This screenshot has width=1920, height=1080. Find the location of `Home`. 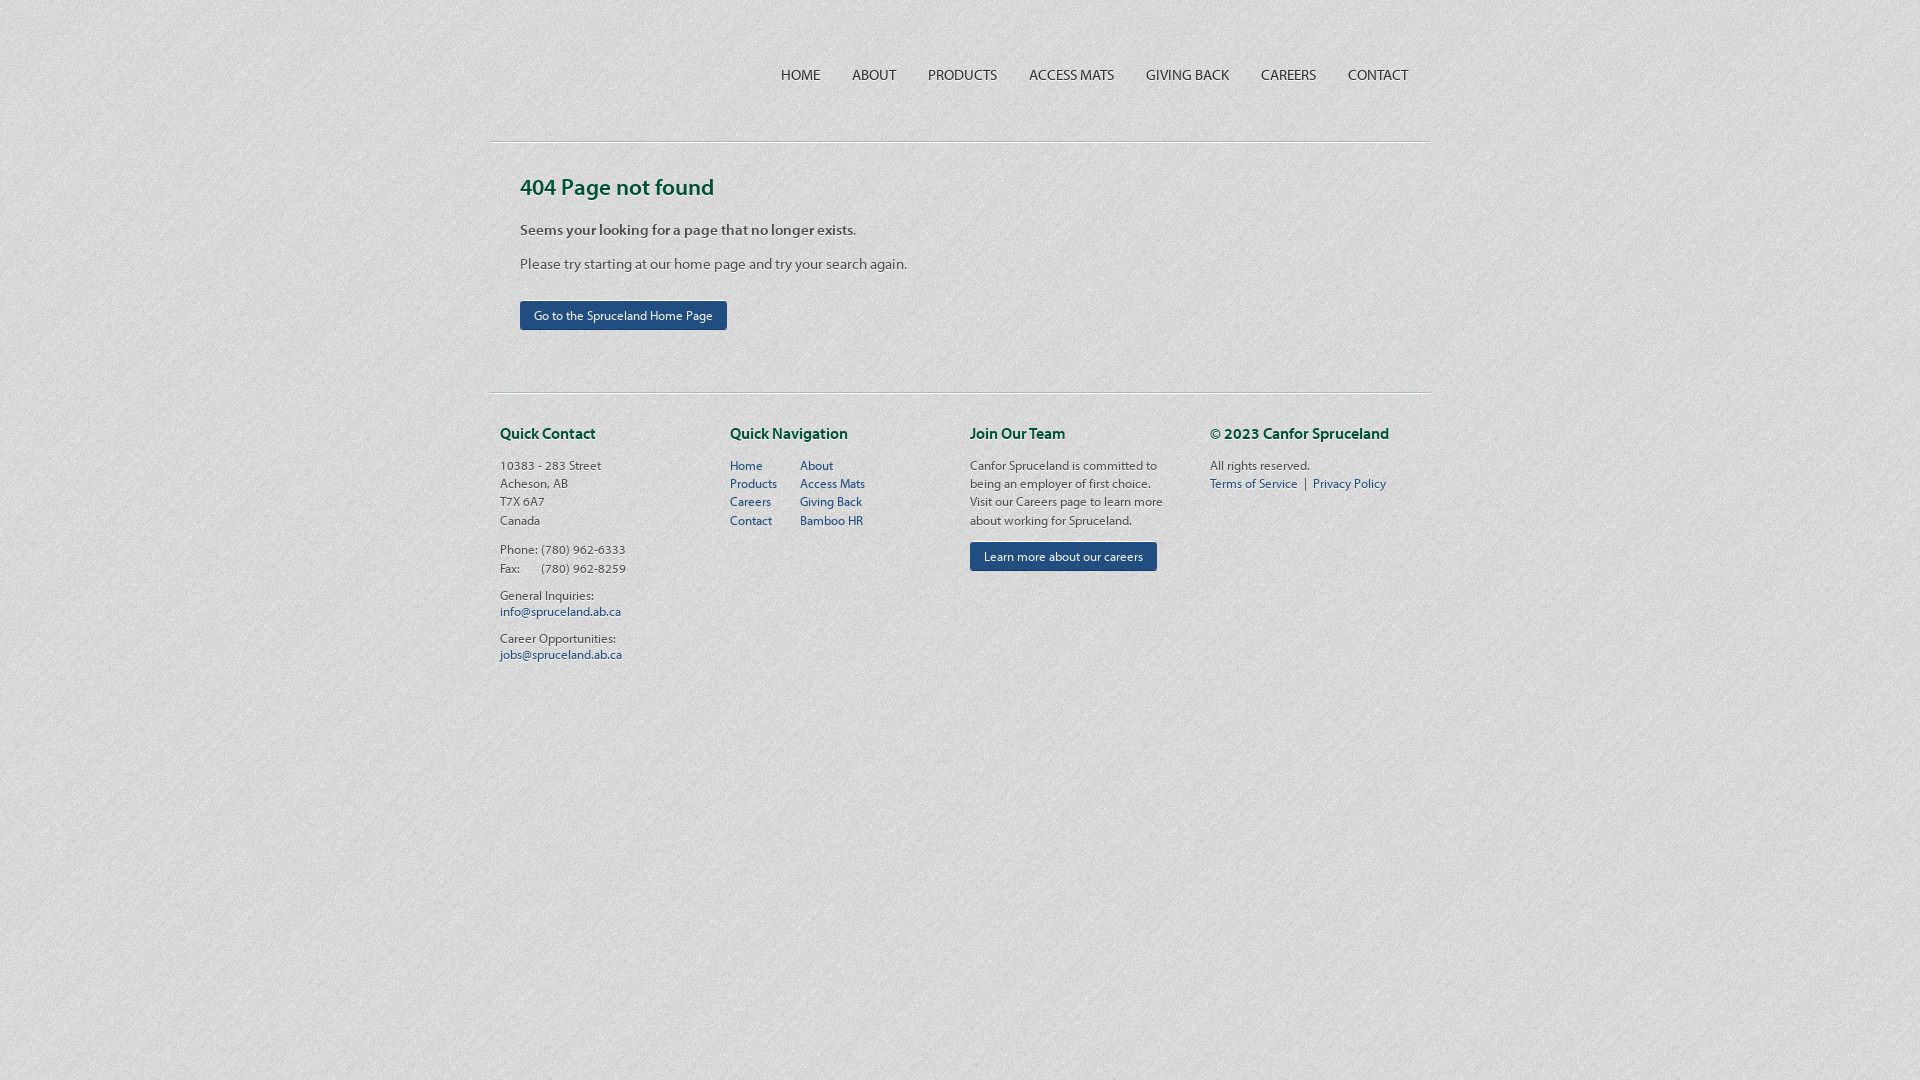

Home is located at coordinates (746, 465).